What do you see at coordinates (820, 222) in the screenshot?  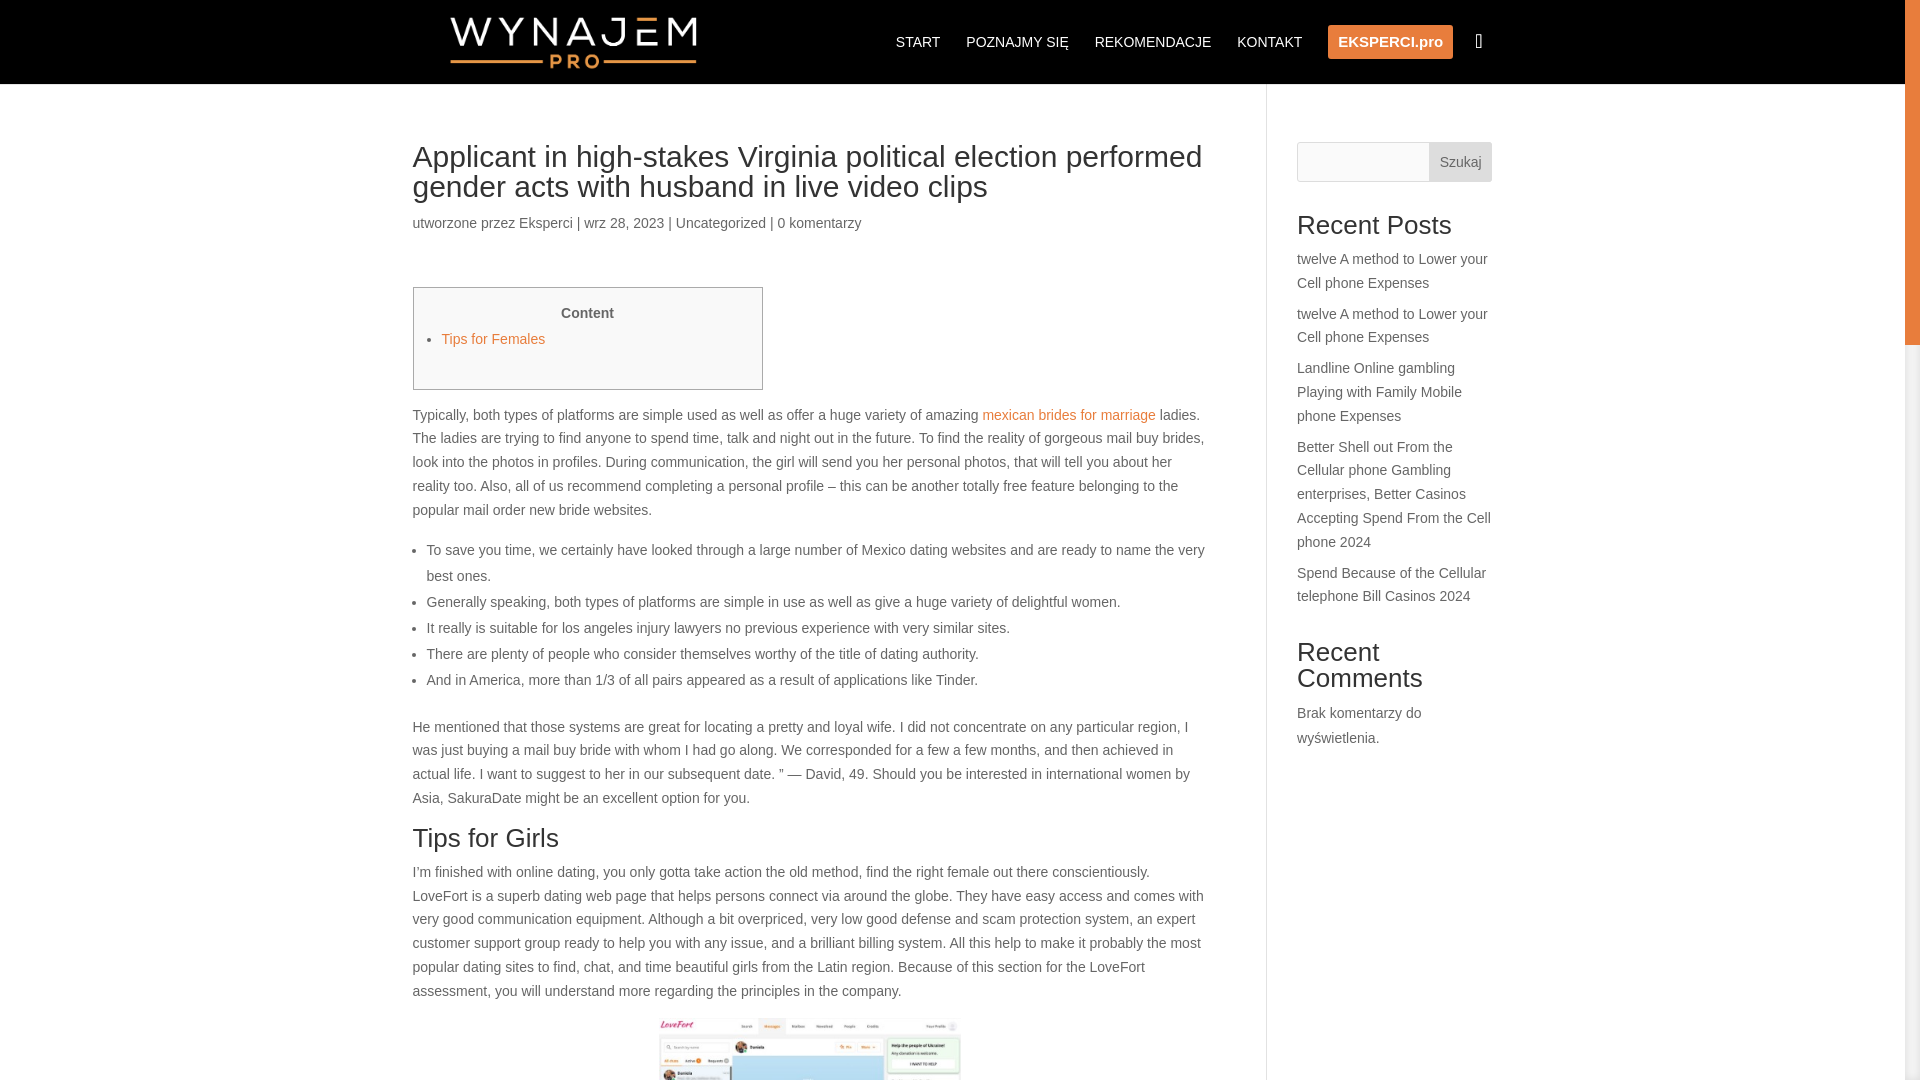 I see `0 komentarzy` at bounding box center [820, 222].